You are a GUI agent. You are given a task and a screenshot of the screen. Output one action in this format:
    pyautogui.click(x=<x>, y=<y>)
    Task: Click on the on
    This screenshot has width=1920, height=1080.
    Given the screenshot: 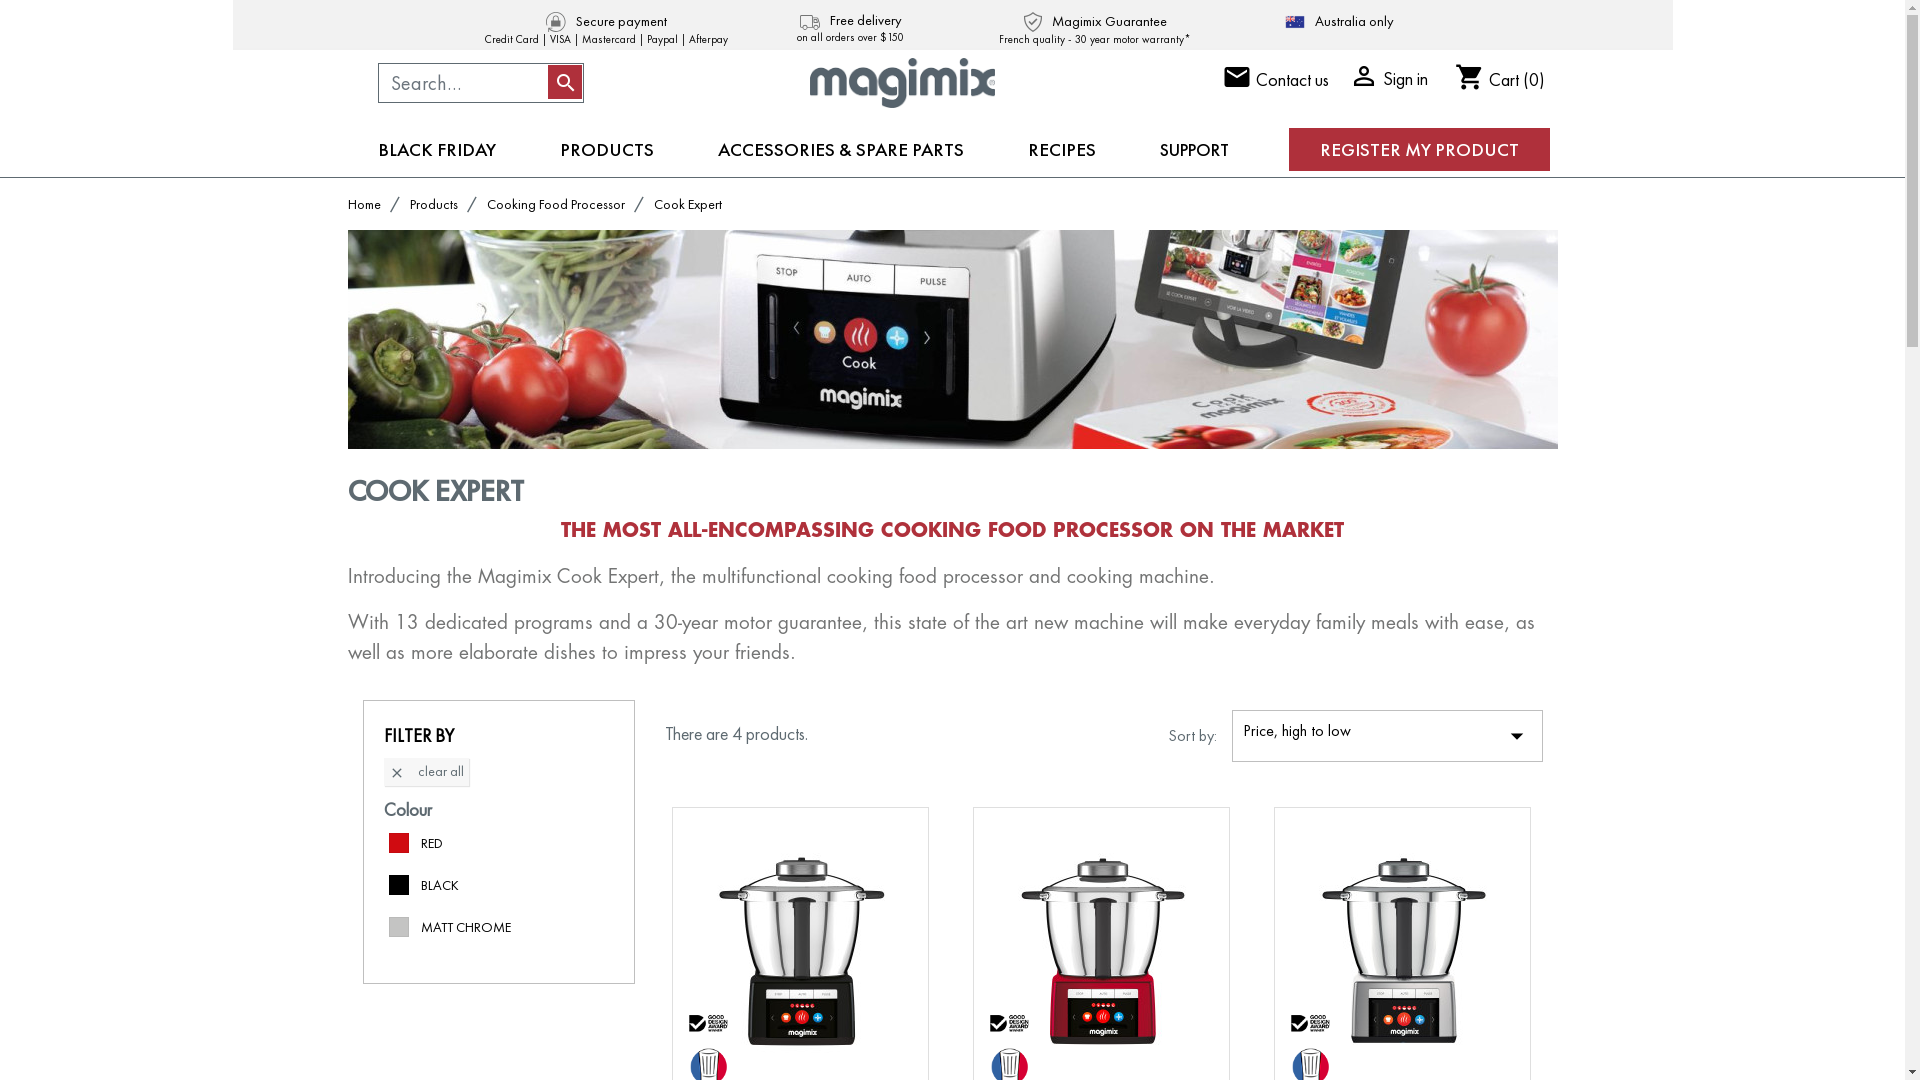 What is the action you would take?
    pyautogui.click(x=390, y=922)
    